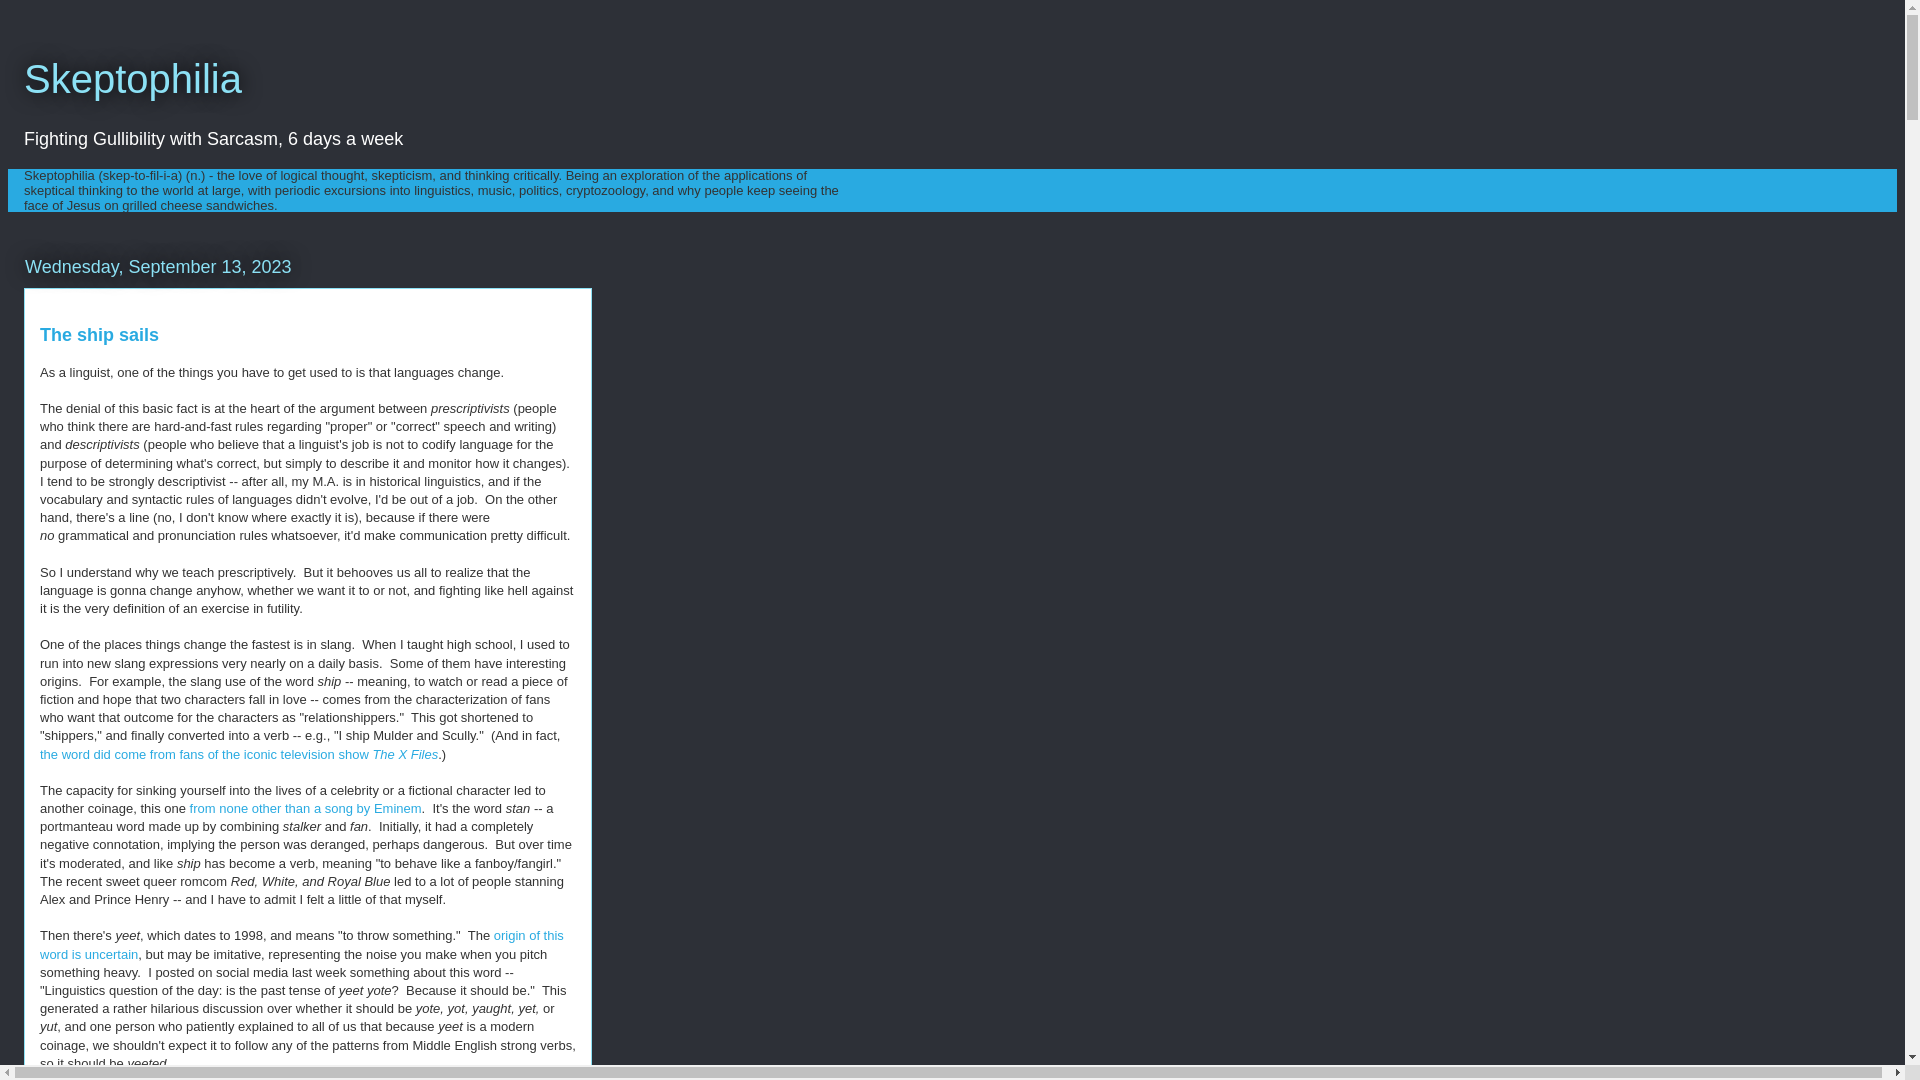 The image size is (1920, 1080). I want to click on origin of this word is uncertain, so click(302, 944).